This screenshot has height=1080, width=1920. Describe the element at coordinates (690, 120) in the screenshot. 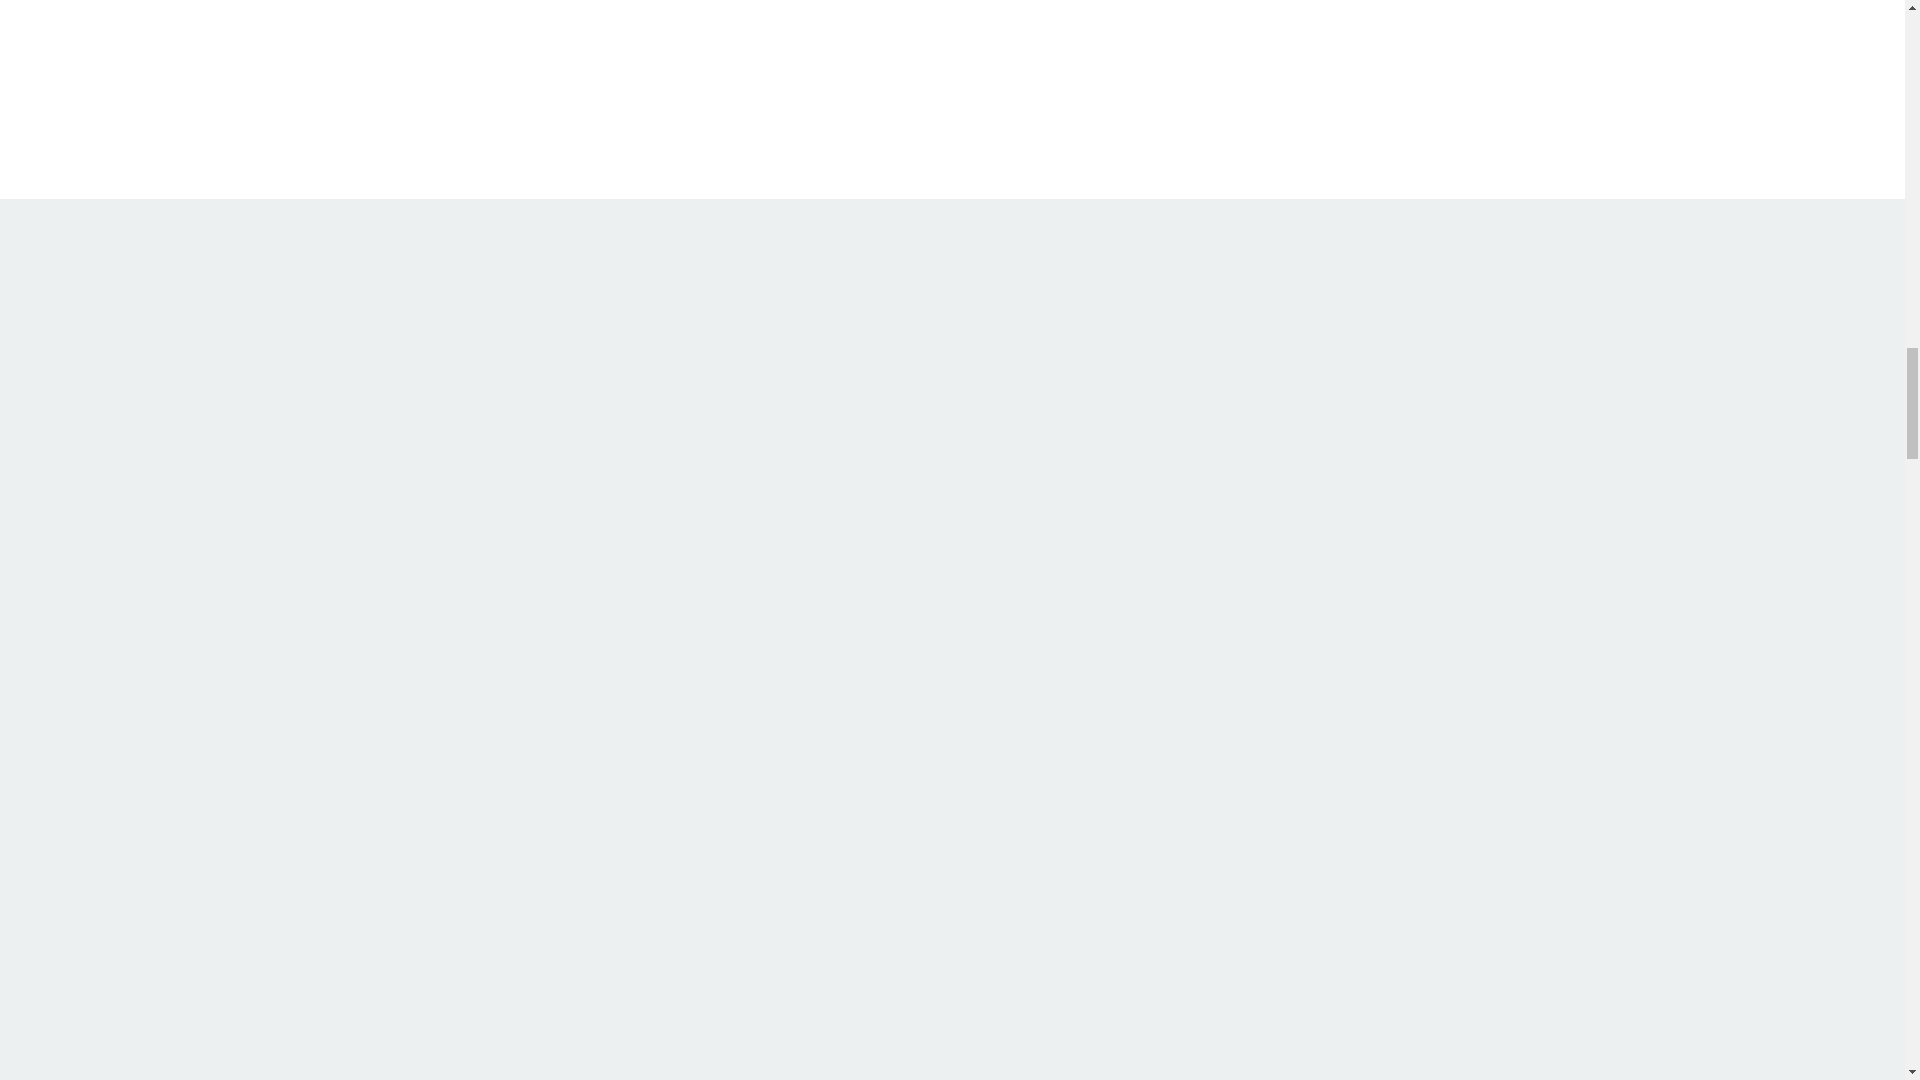

I see `Questions That Seniors Ask About Real Estate` at that location.